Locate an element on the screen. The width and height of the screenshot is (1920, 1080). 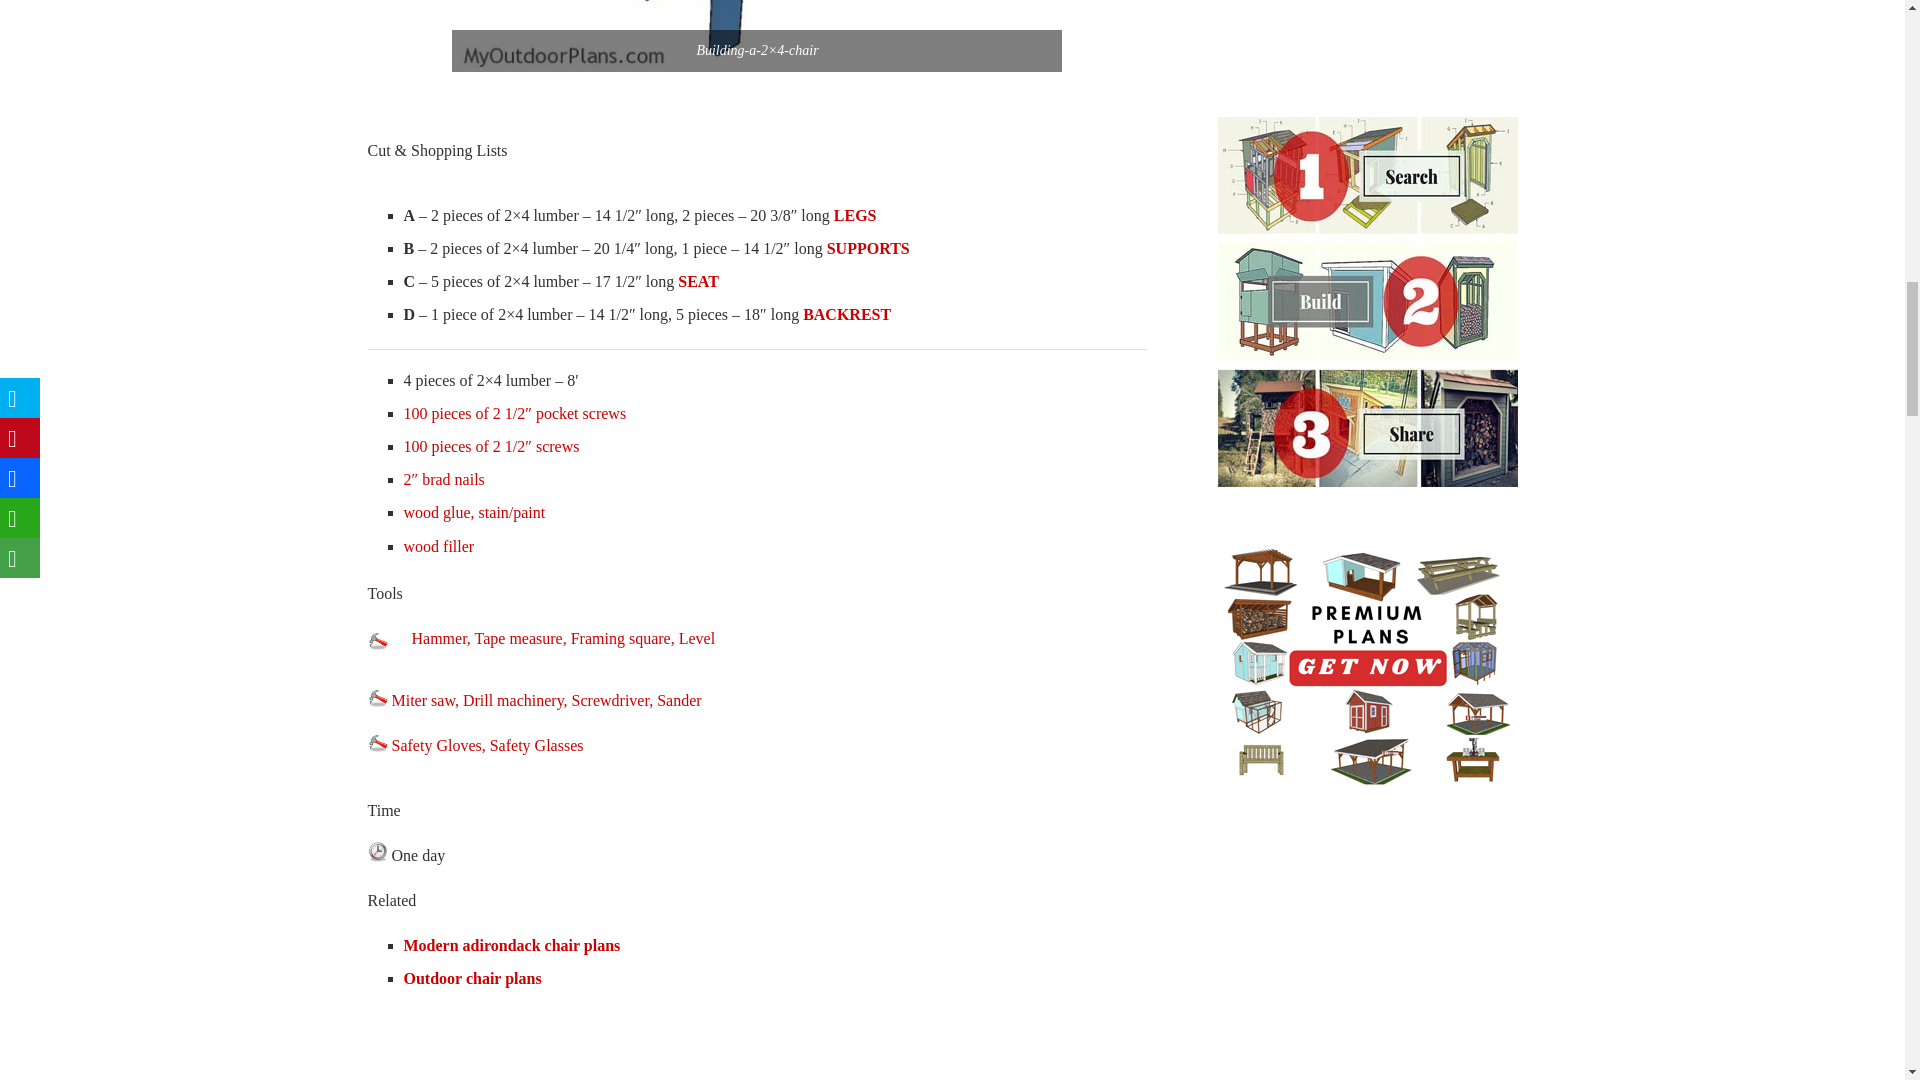
Outdoor chair plans is located at coordinates (472, 978).